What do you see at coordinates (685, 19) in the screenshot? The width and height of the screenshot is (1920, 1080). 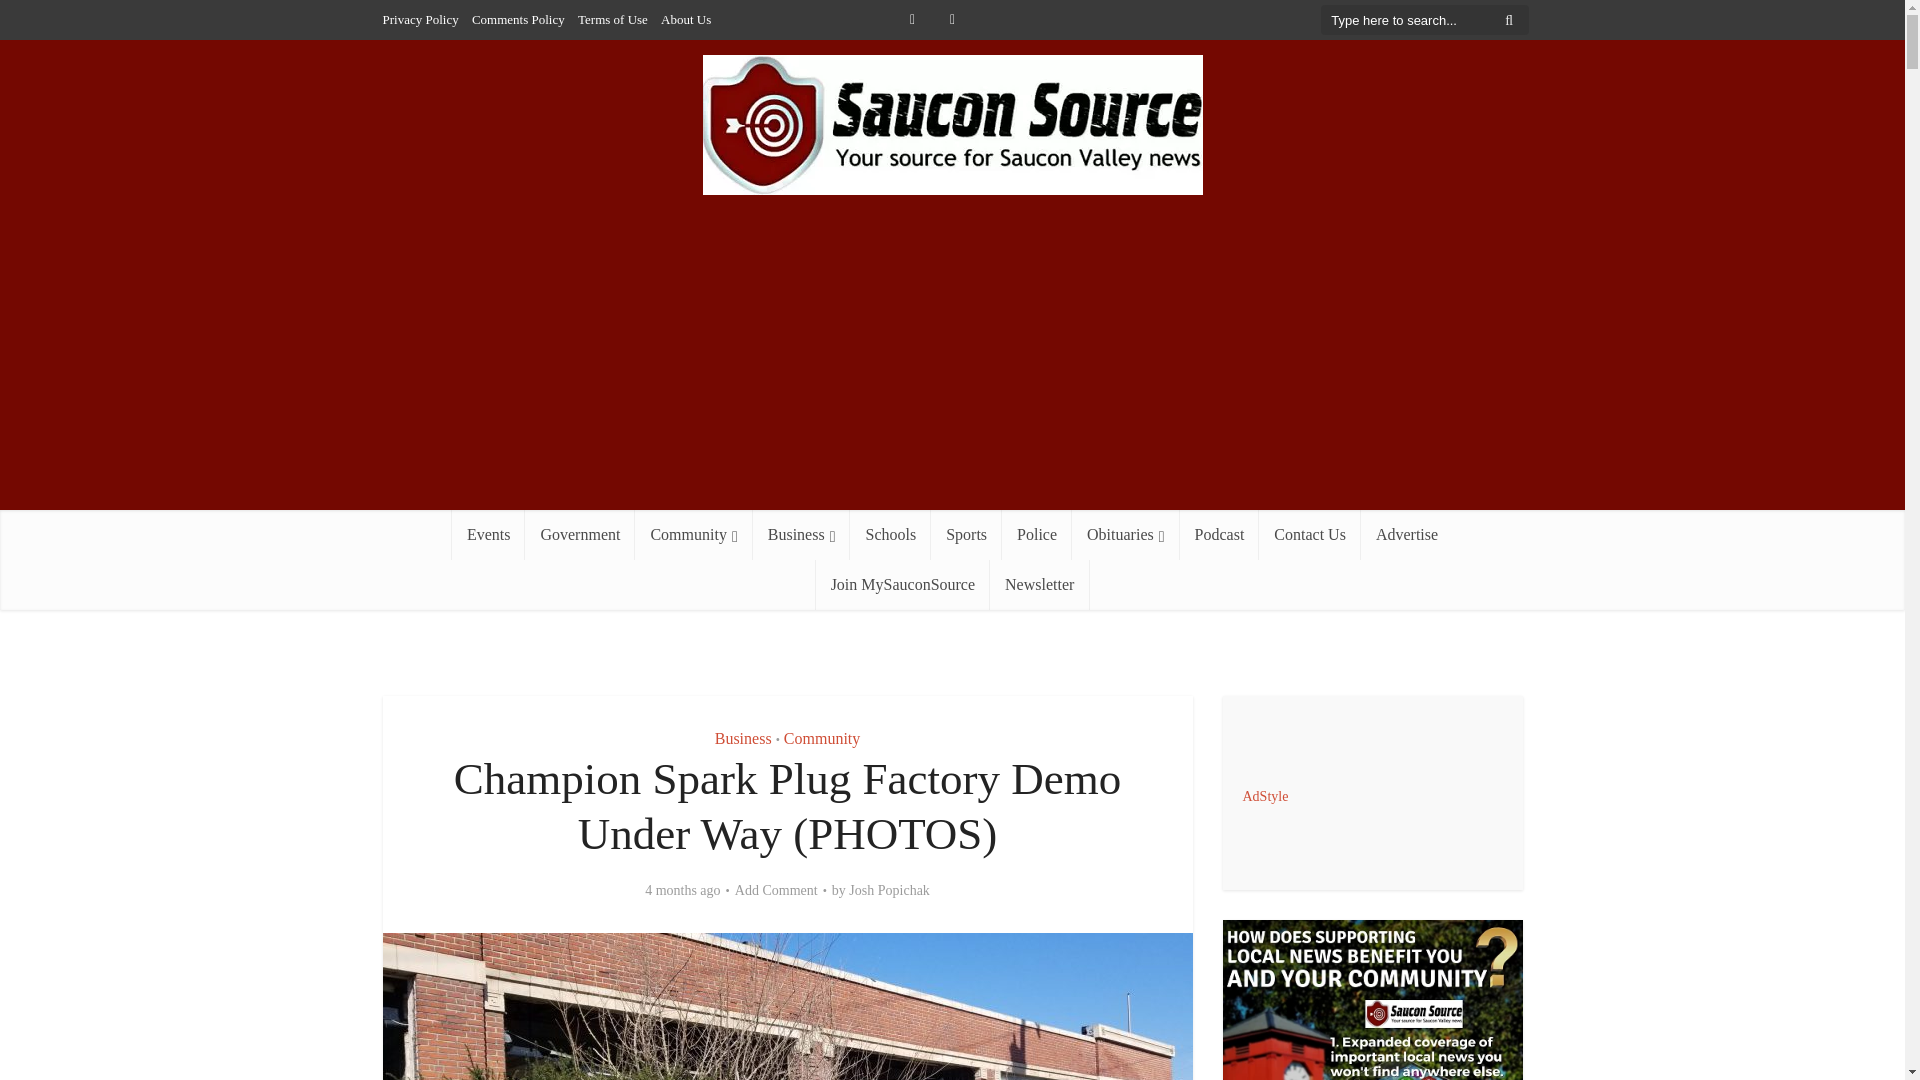 I see `About Us` at bounding box center [685, 19].